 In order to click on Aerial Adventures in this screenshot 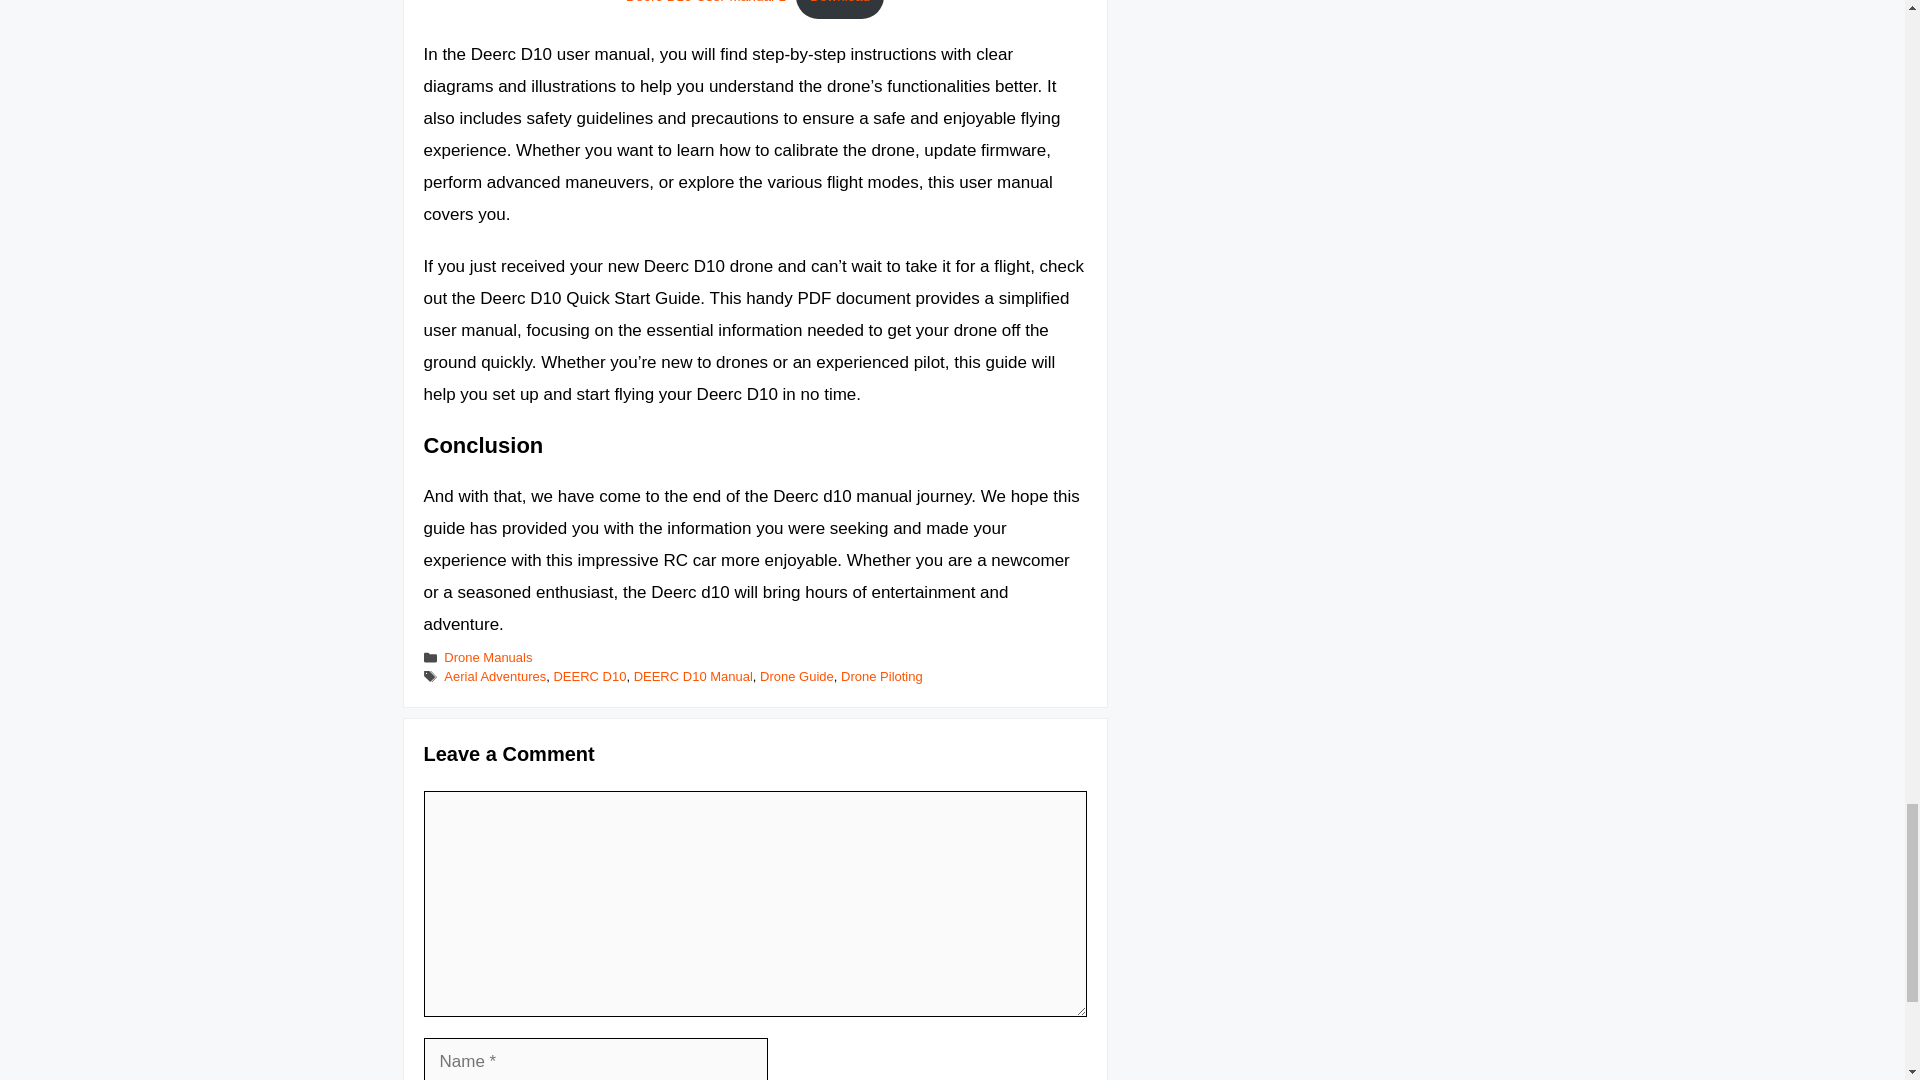, I will do `click(494, 676)`.